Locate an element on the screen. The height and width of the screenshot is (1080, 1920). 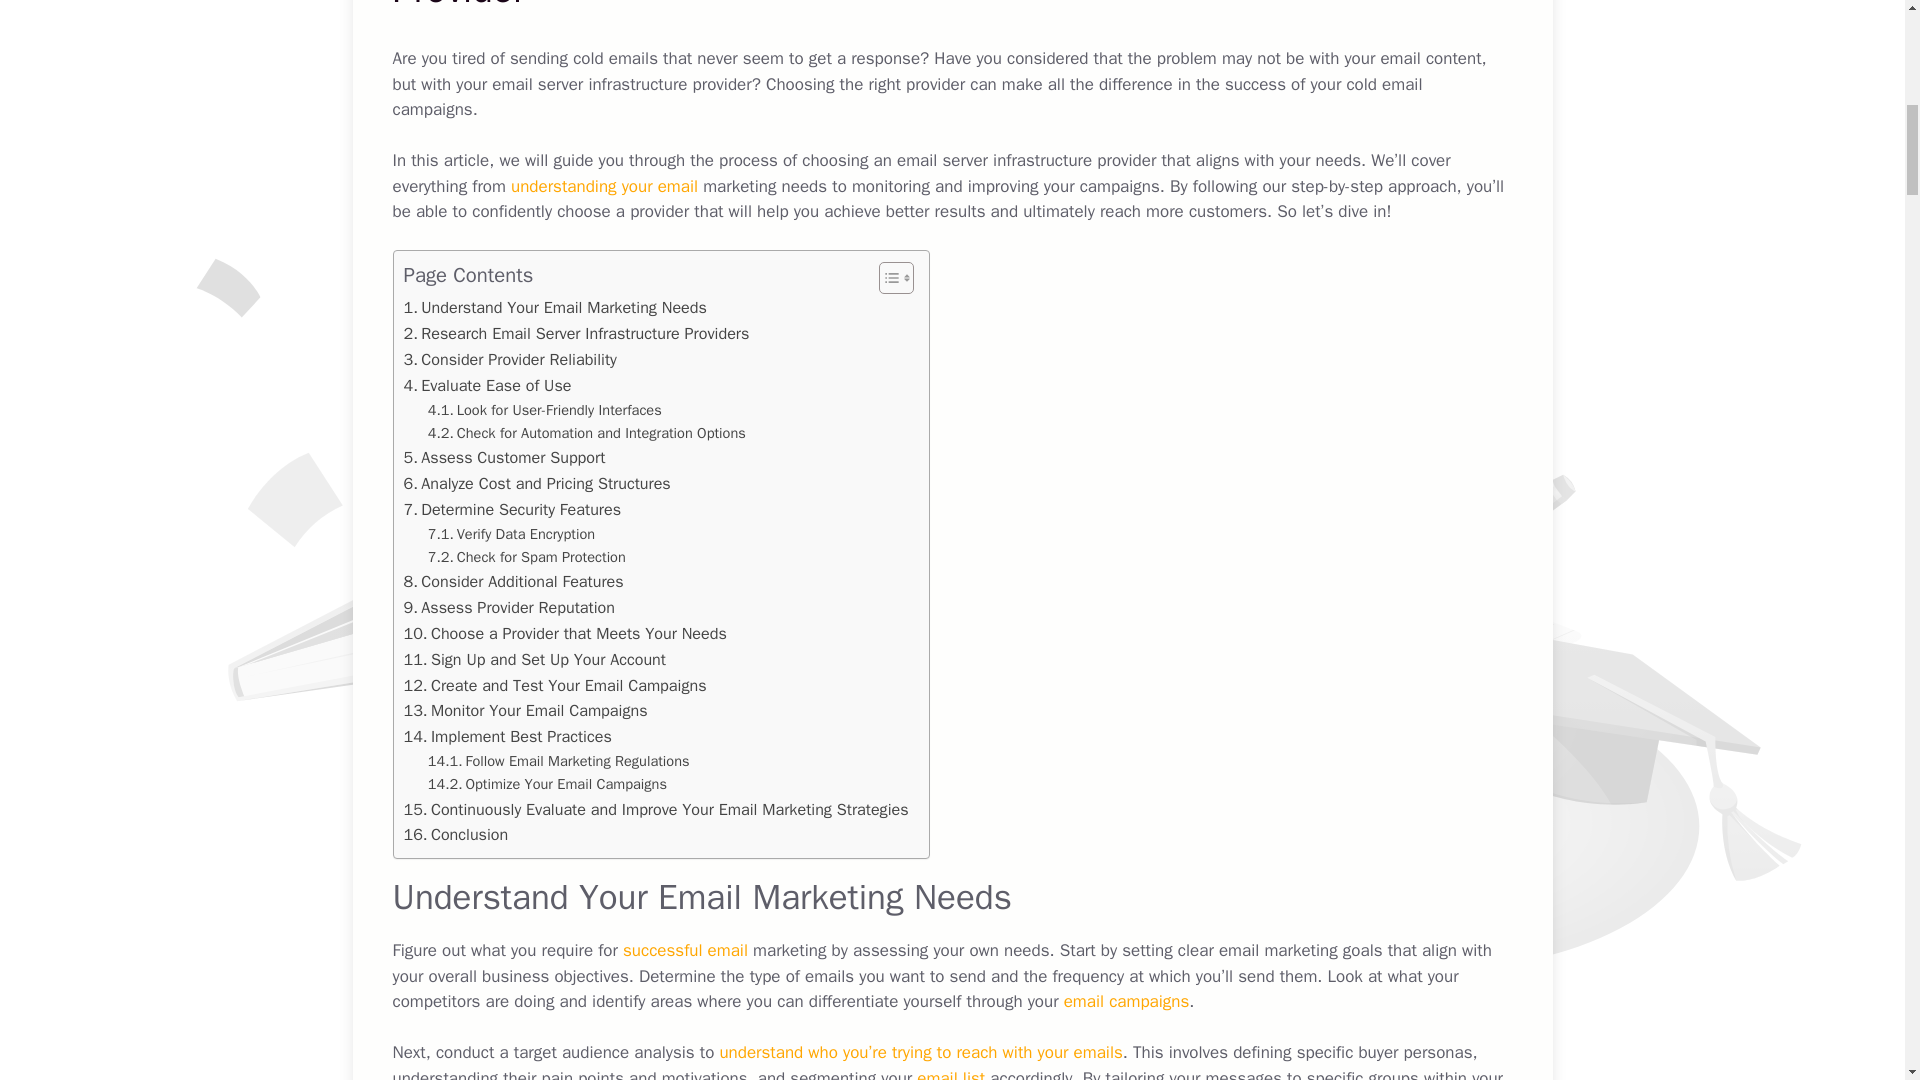
Optimize Your Email Campaigns is located at coordinates (547, 784).